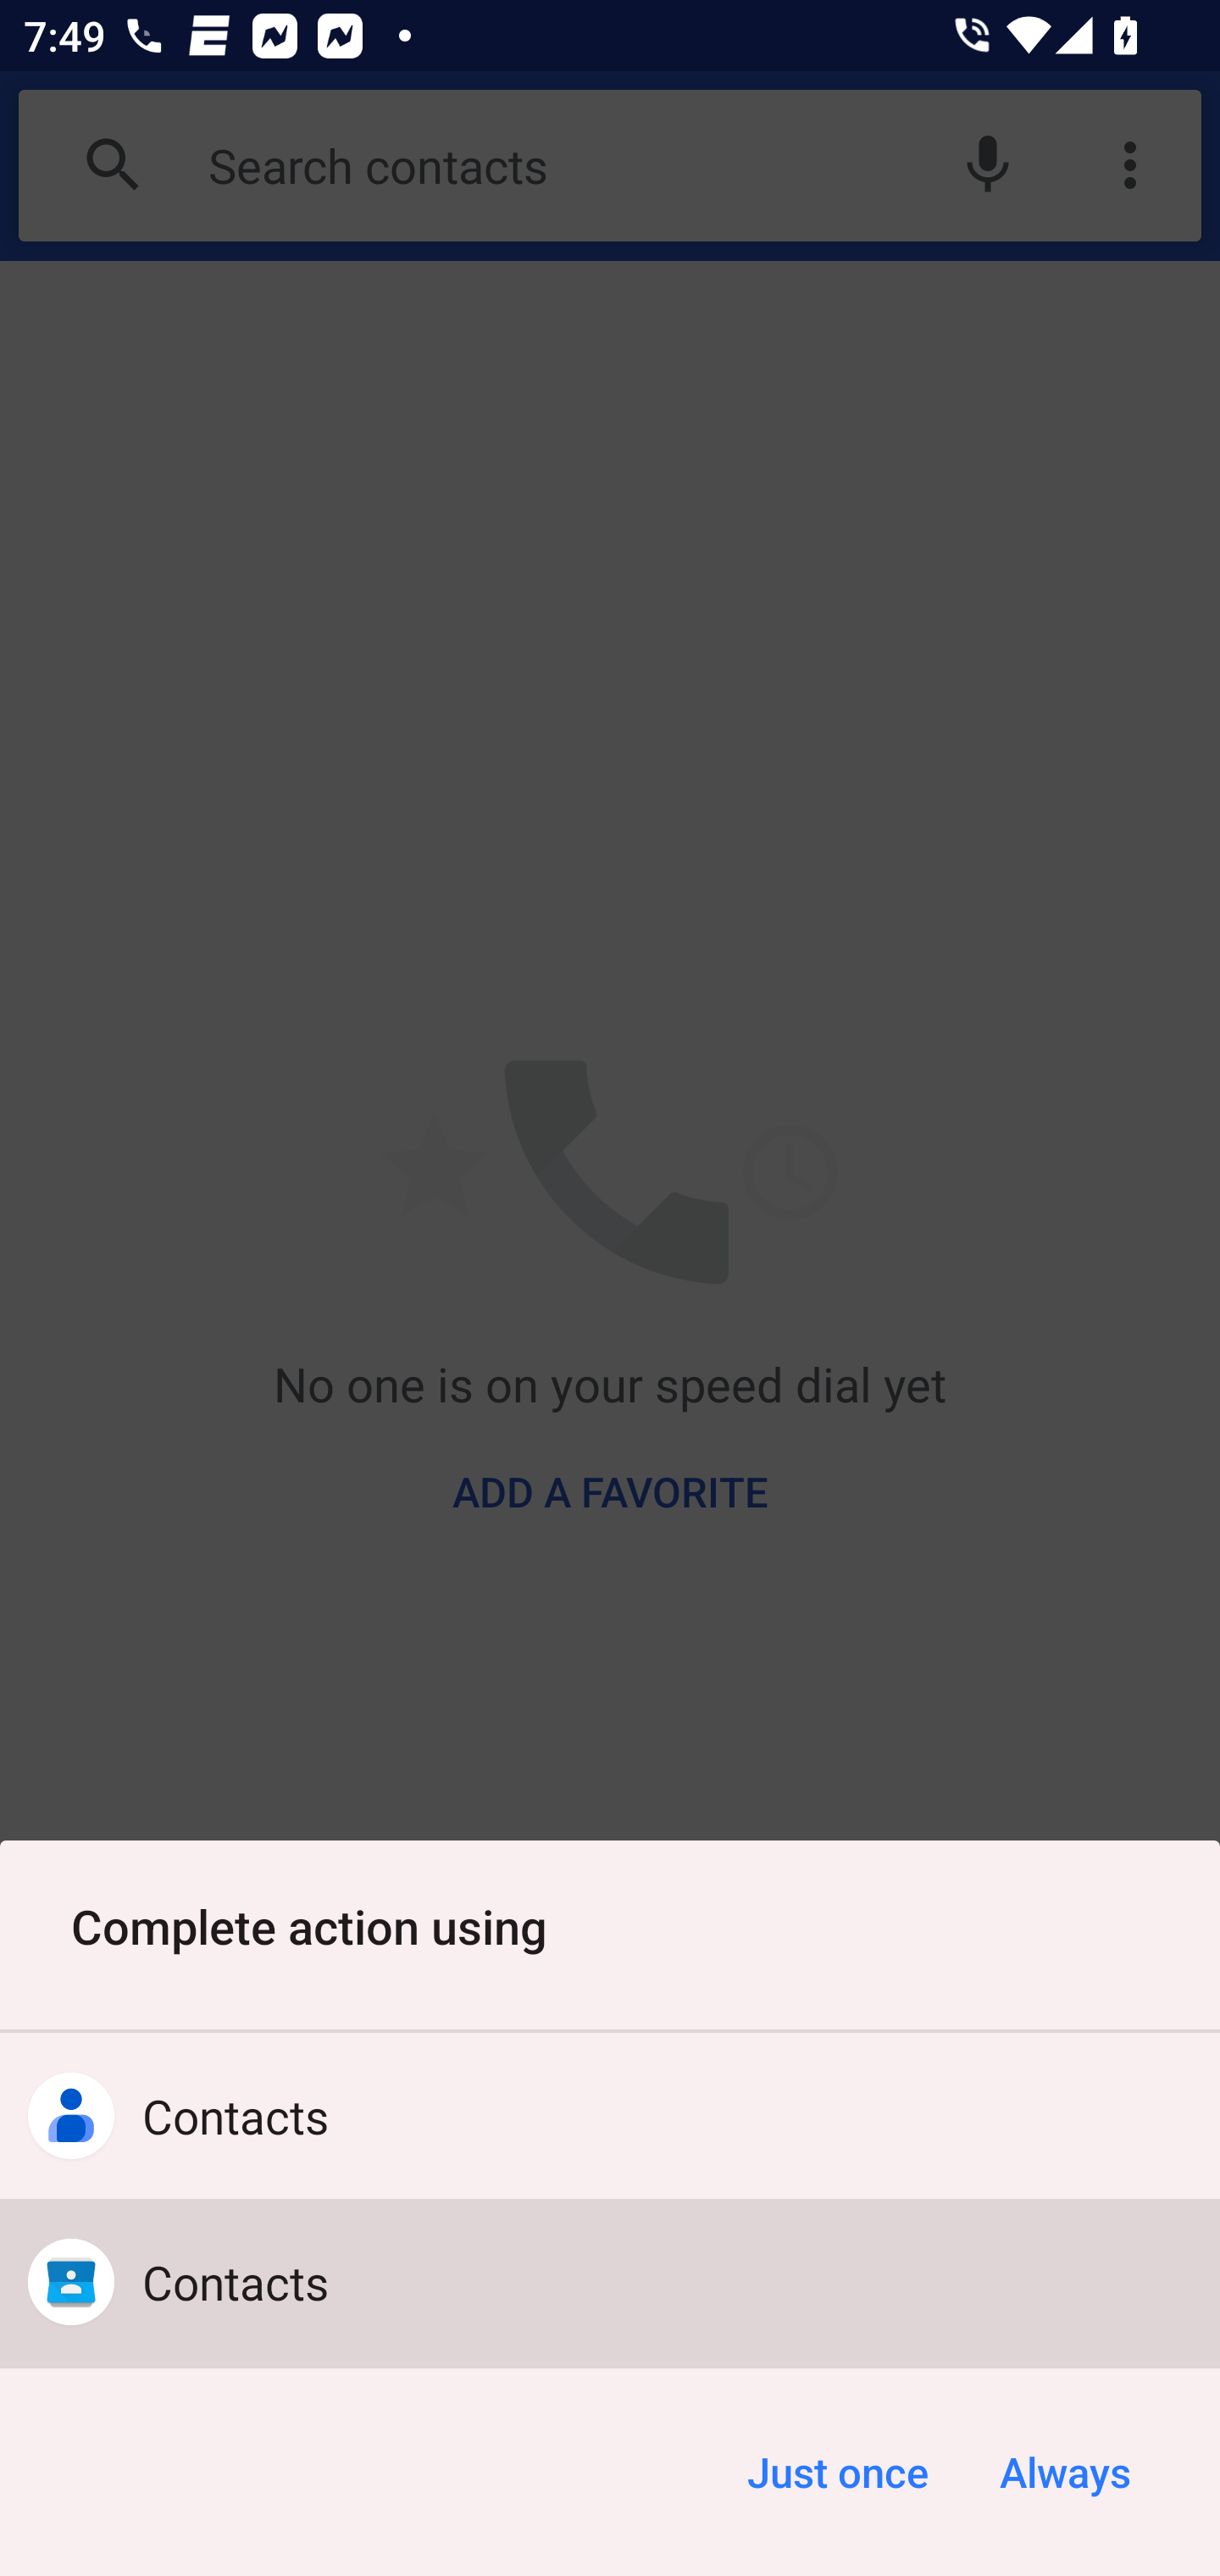 This screenshot has width=1220, height=2576. Describe the element at coordinates (610, 2116) in the screenshot. I see `Contacts` at that location.